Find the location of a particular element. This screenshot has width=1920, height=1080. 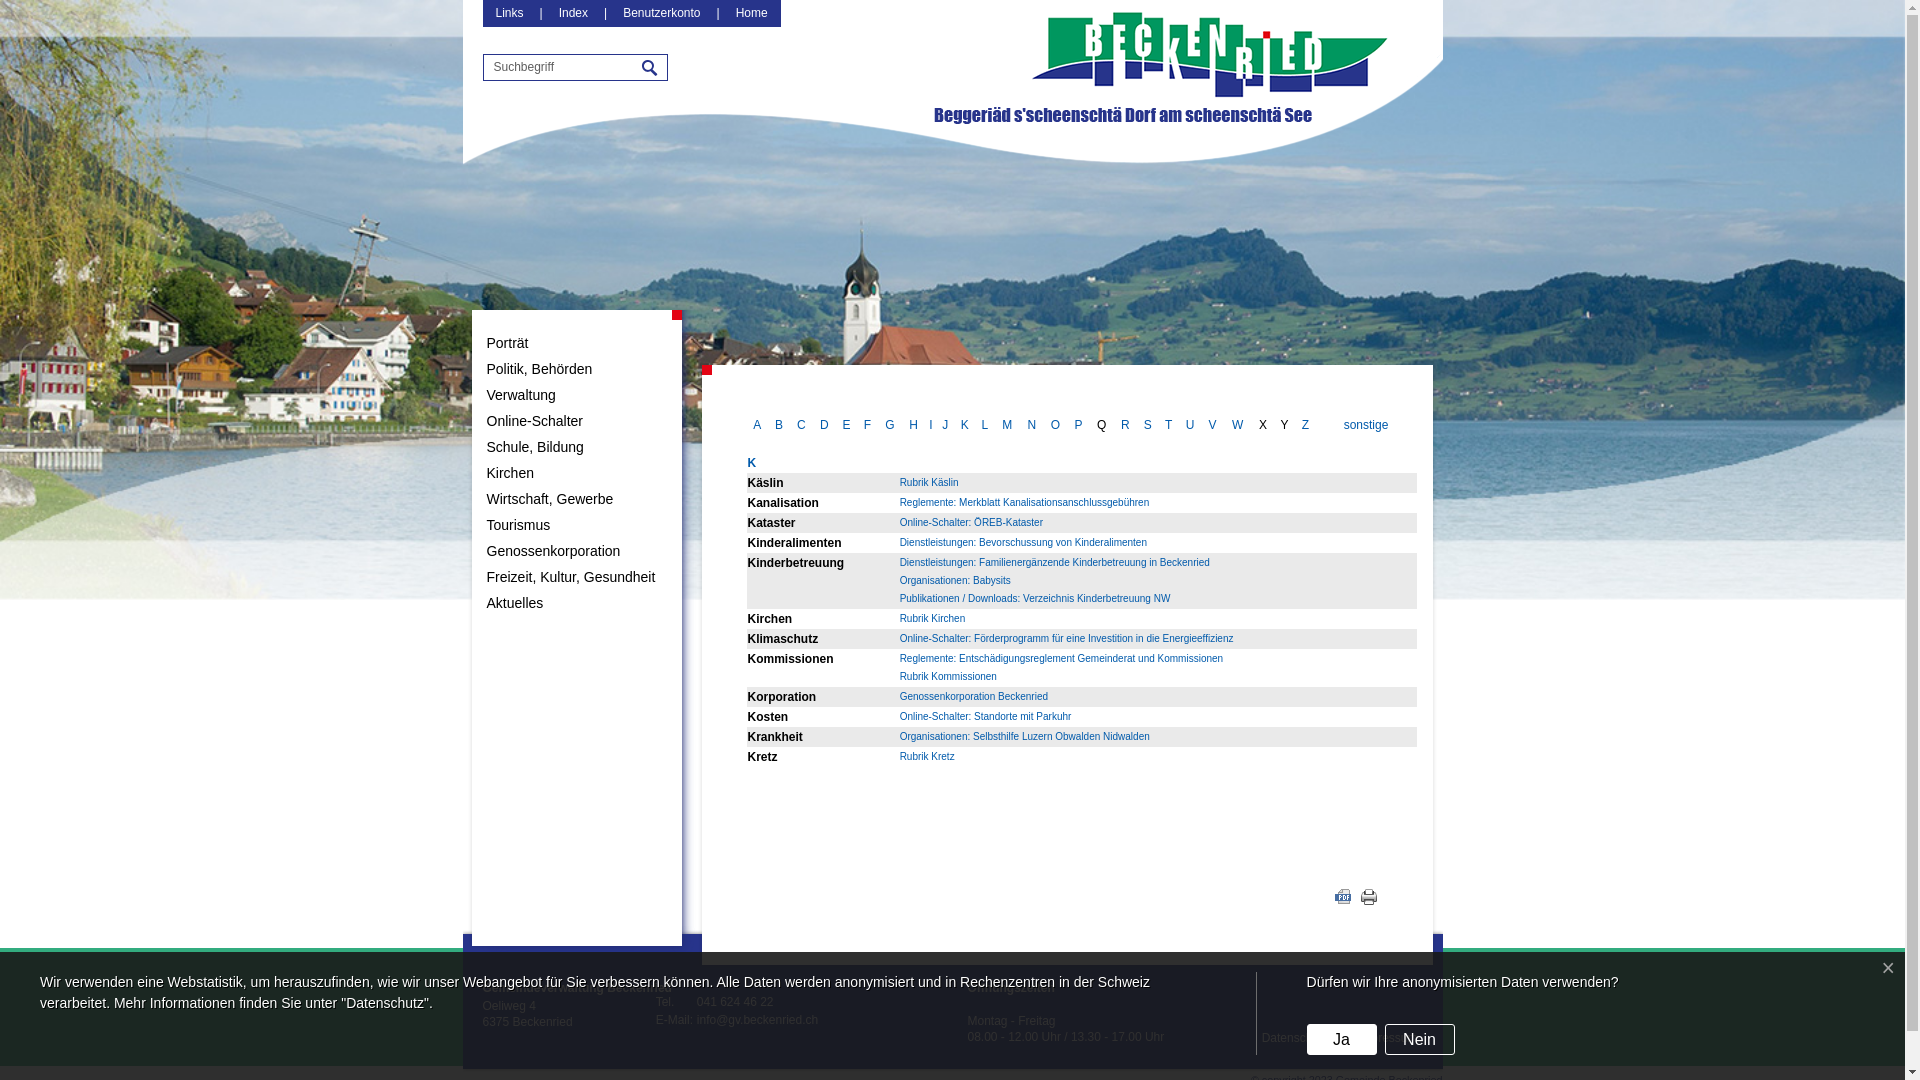

info@gv.beckenried.ch is located at coordinates (758, 1020).